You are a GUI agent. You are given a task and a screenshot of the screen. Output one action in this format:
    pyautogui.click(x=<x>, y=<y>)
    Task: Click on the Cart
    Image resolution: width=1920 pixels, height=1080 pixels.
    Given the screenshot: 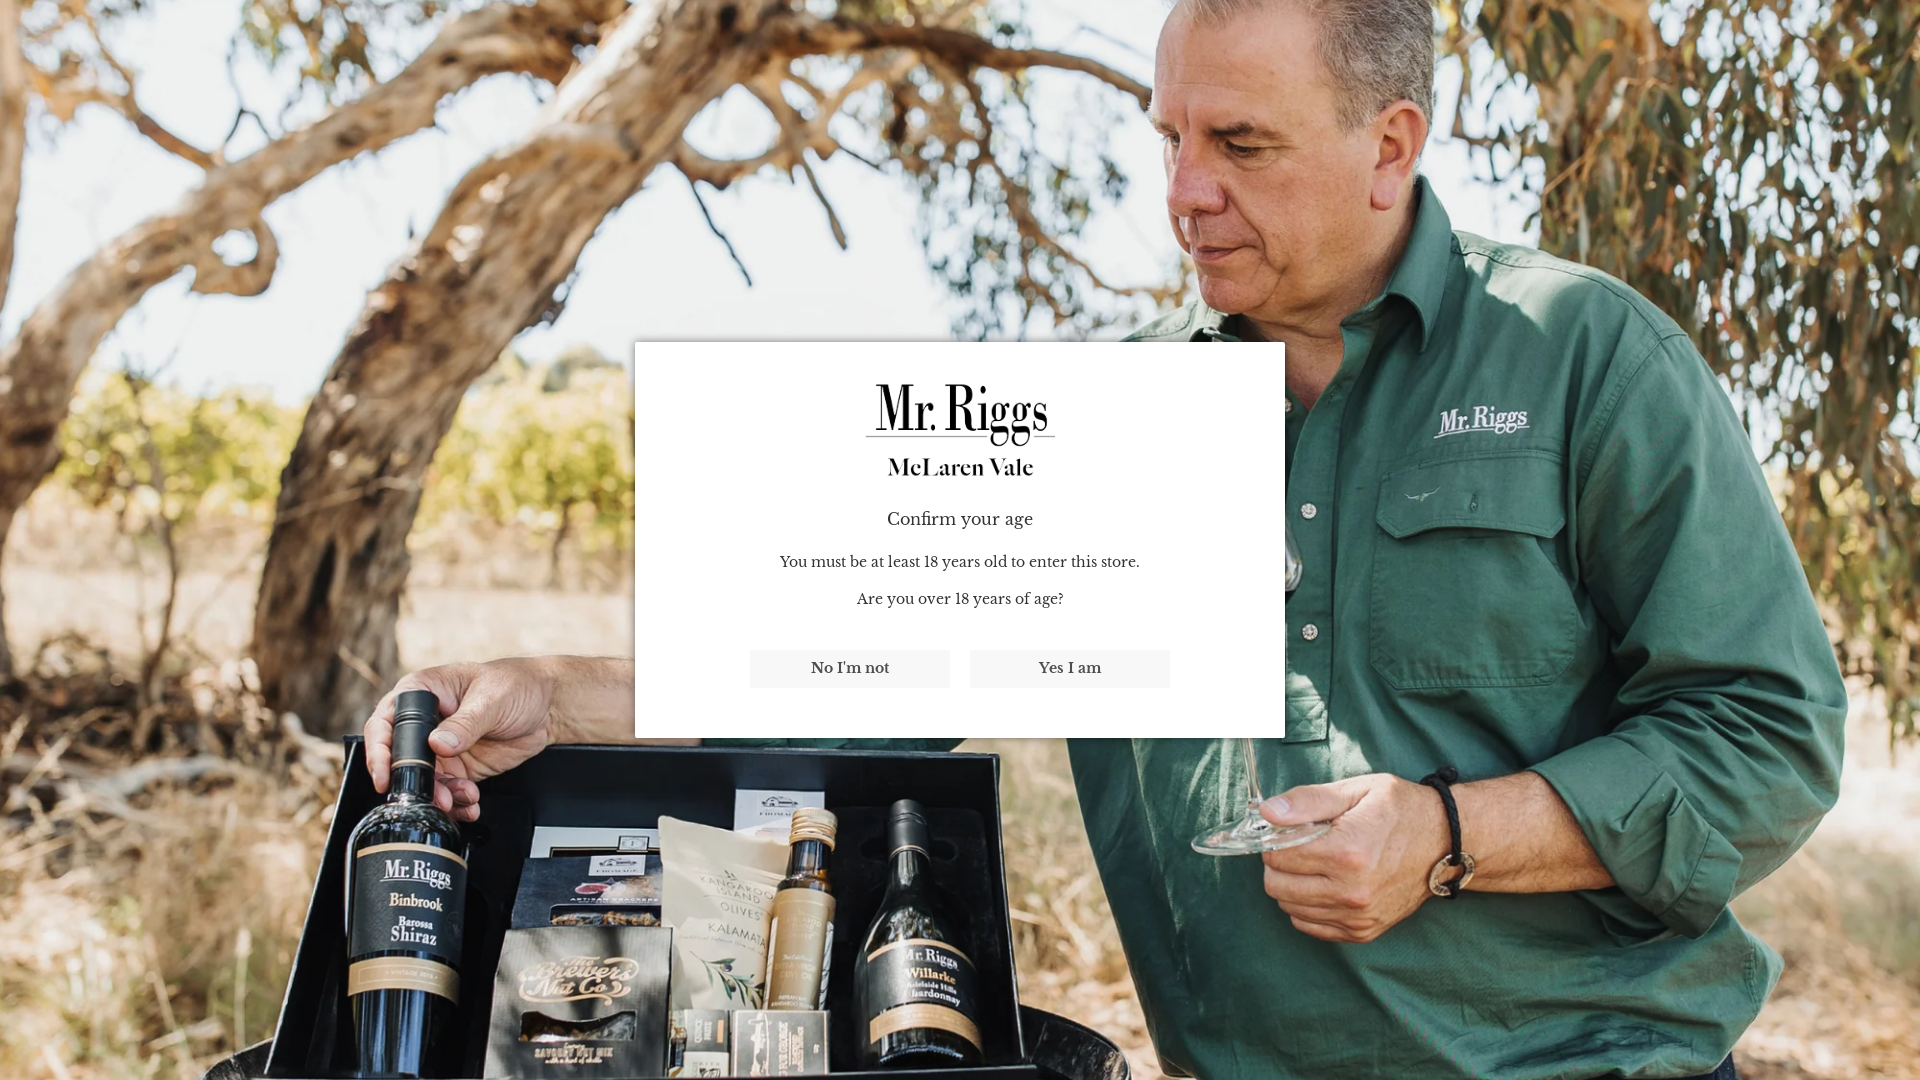 What is the action you would take?
    pyautogui.click(x=1860, y=102)
    